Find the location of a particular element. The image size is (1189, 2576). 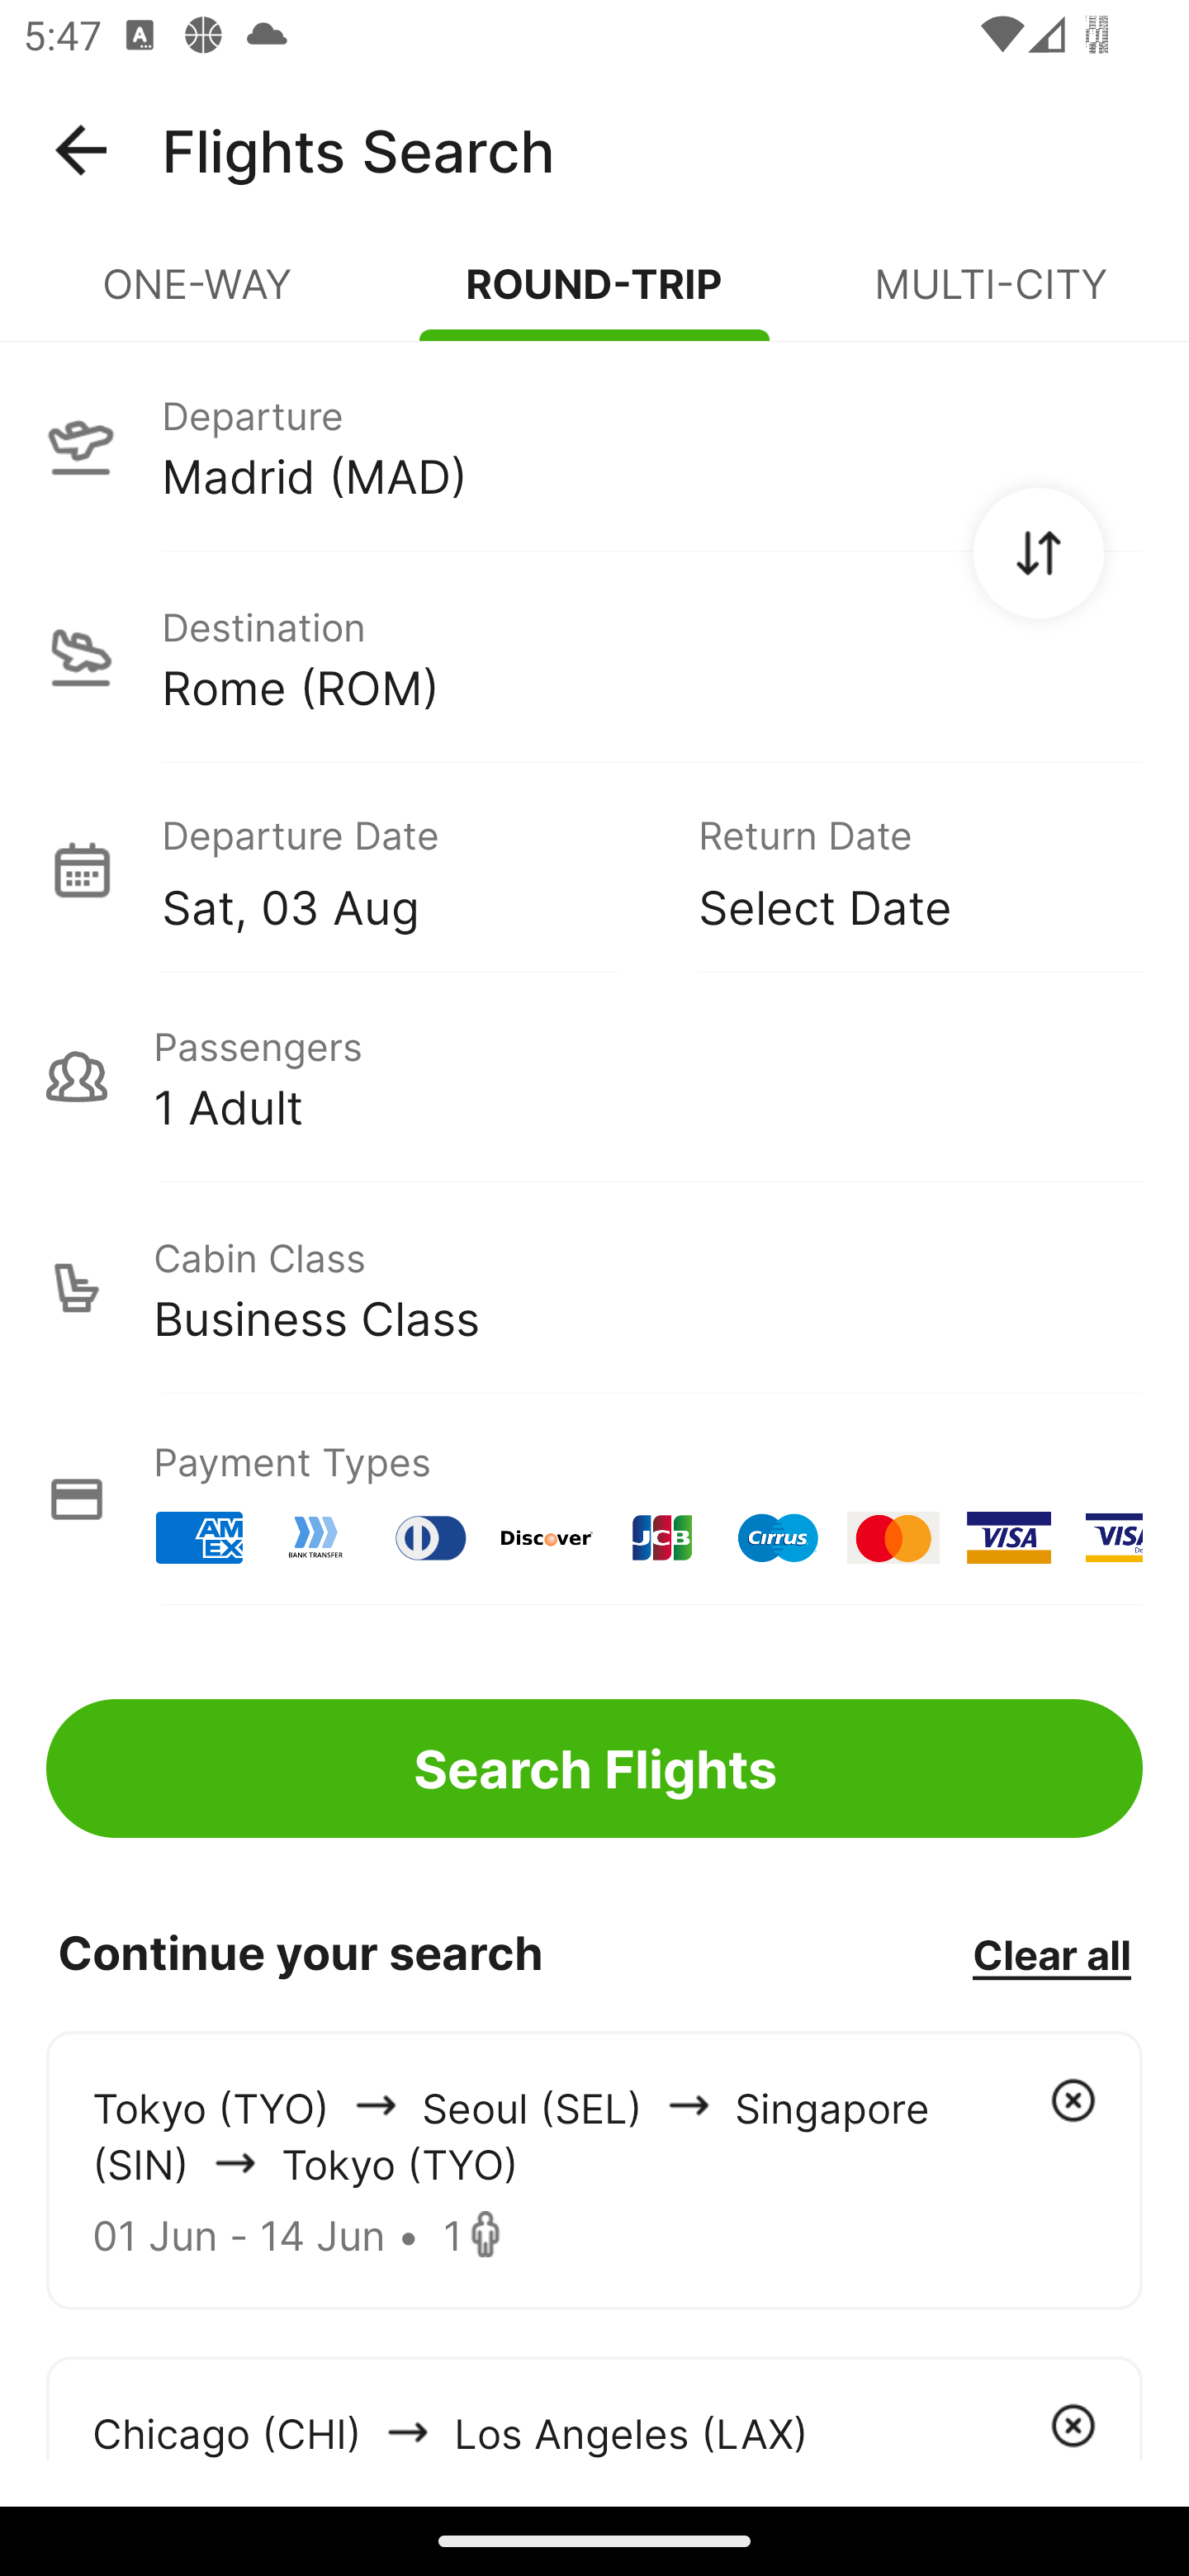

Cabin Class Business Class is located at coordinates (594, 1288).